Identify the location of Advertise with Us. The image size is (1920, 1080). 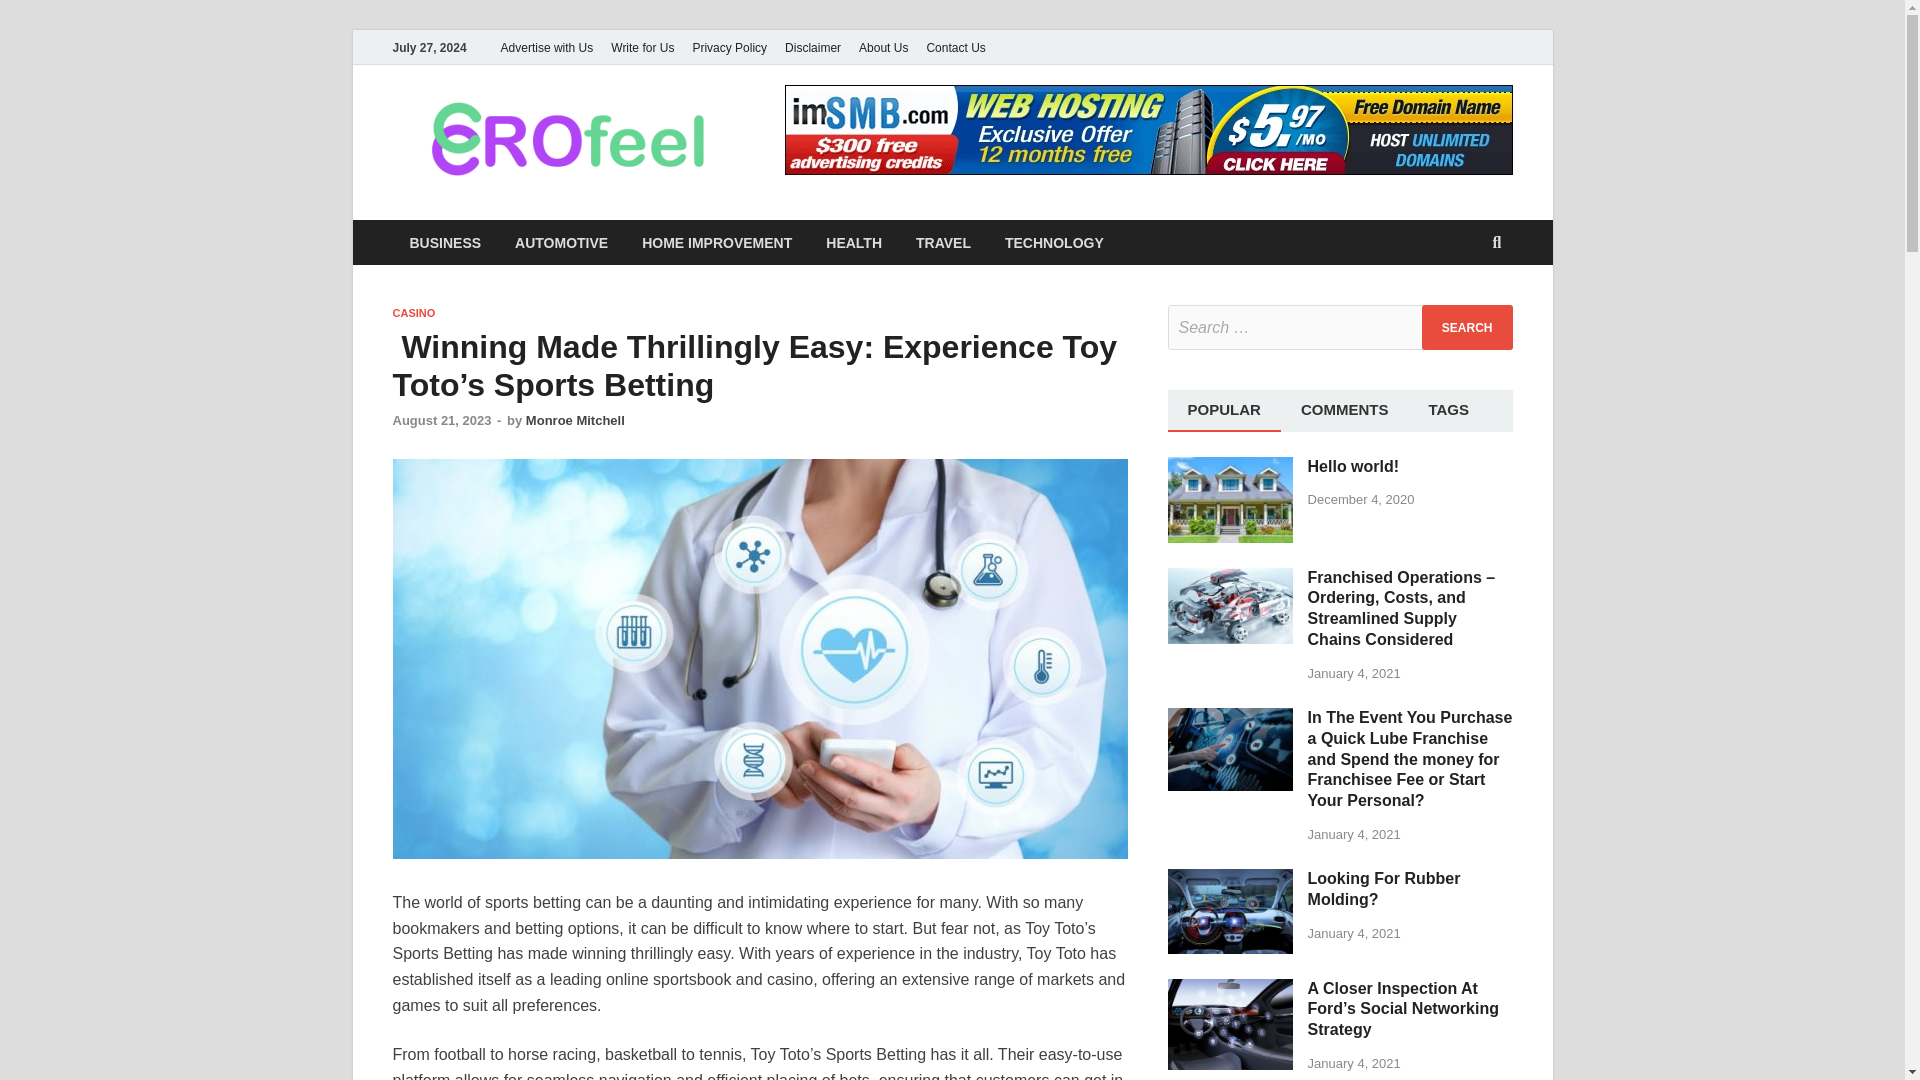
(546, 47).